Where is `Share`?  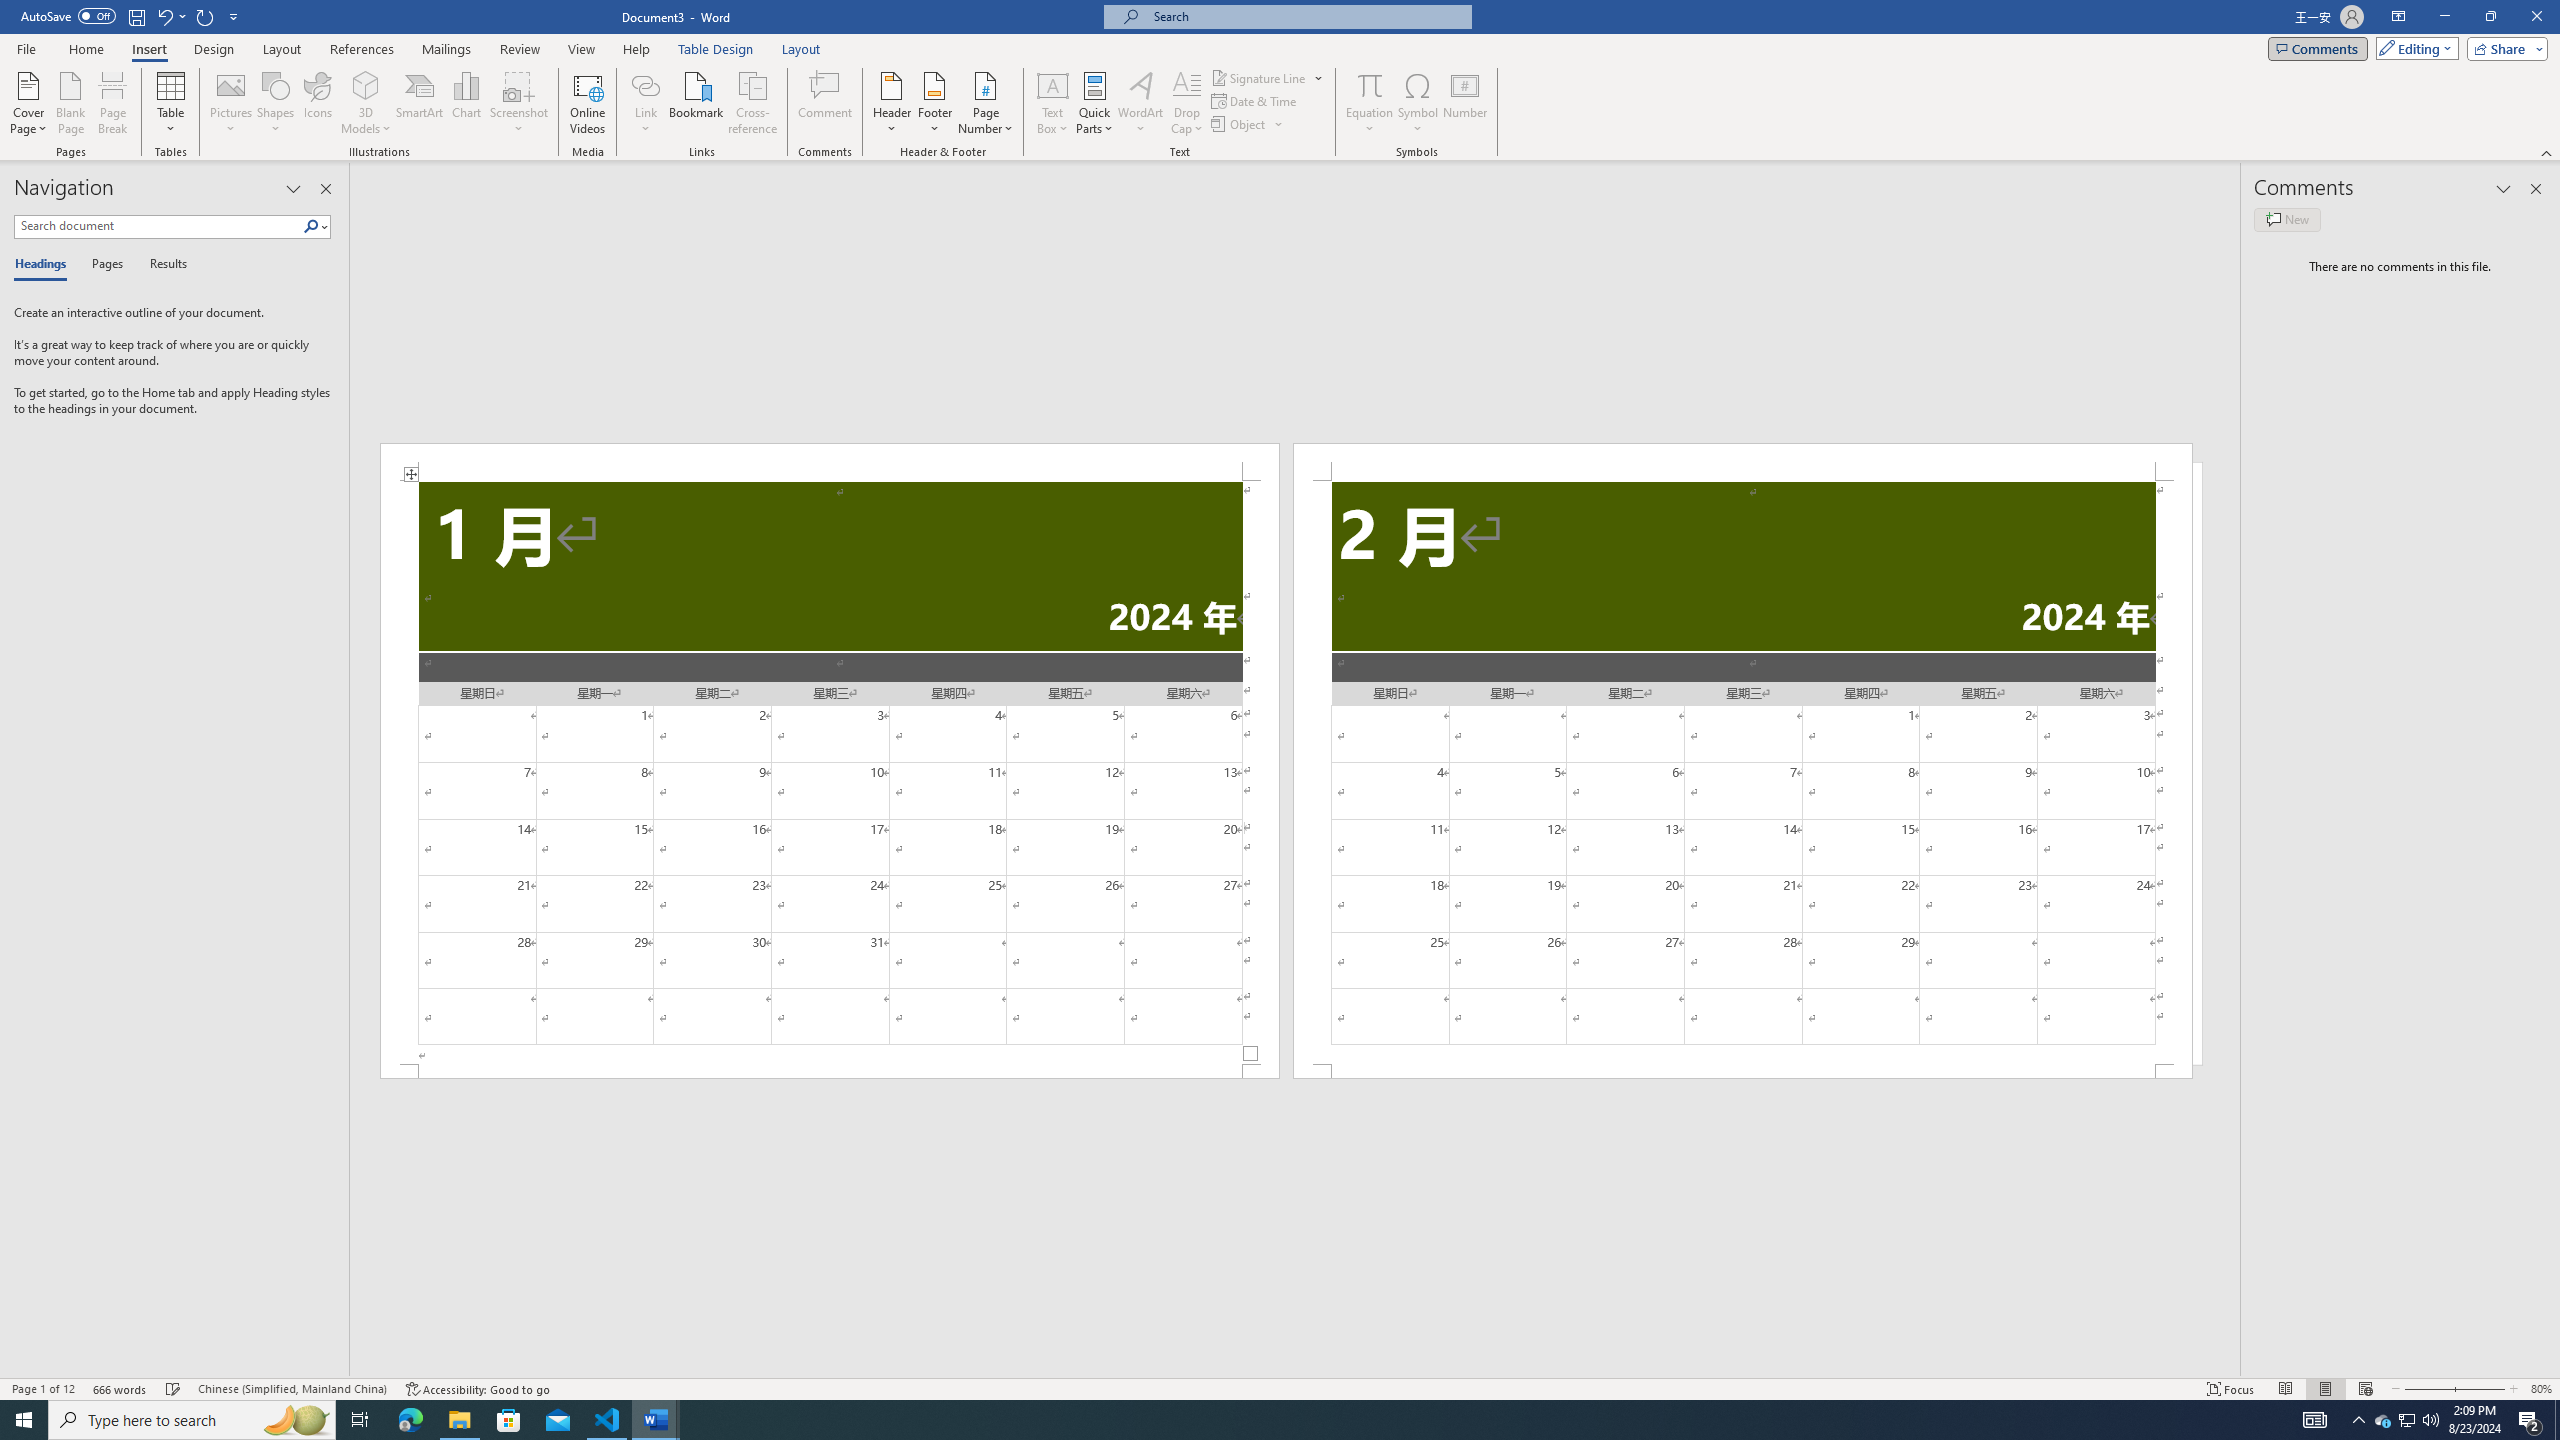 Share is located at coordinates (2504, 48).